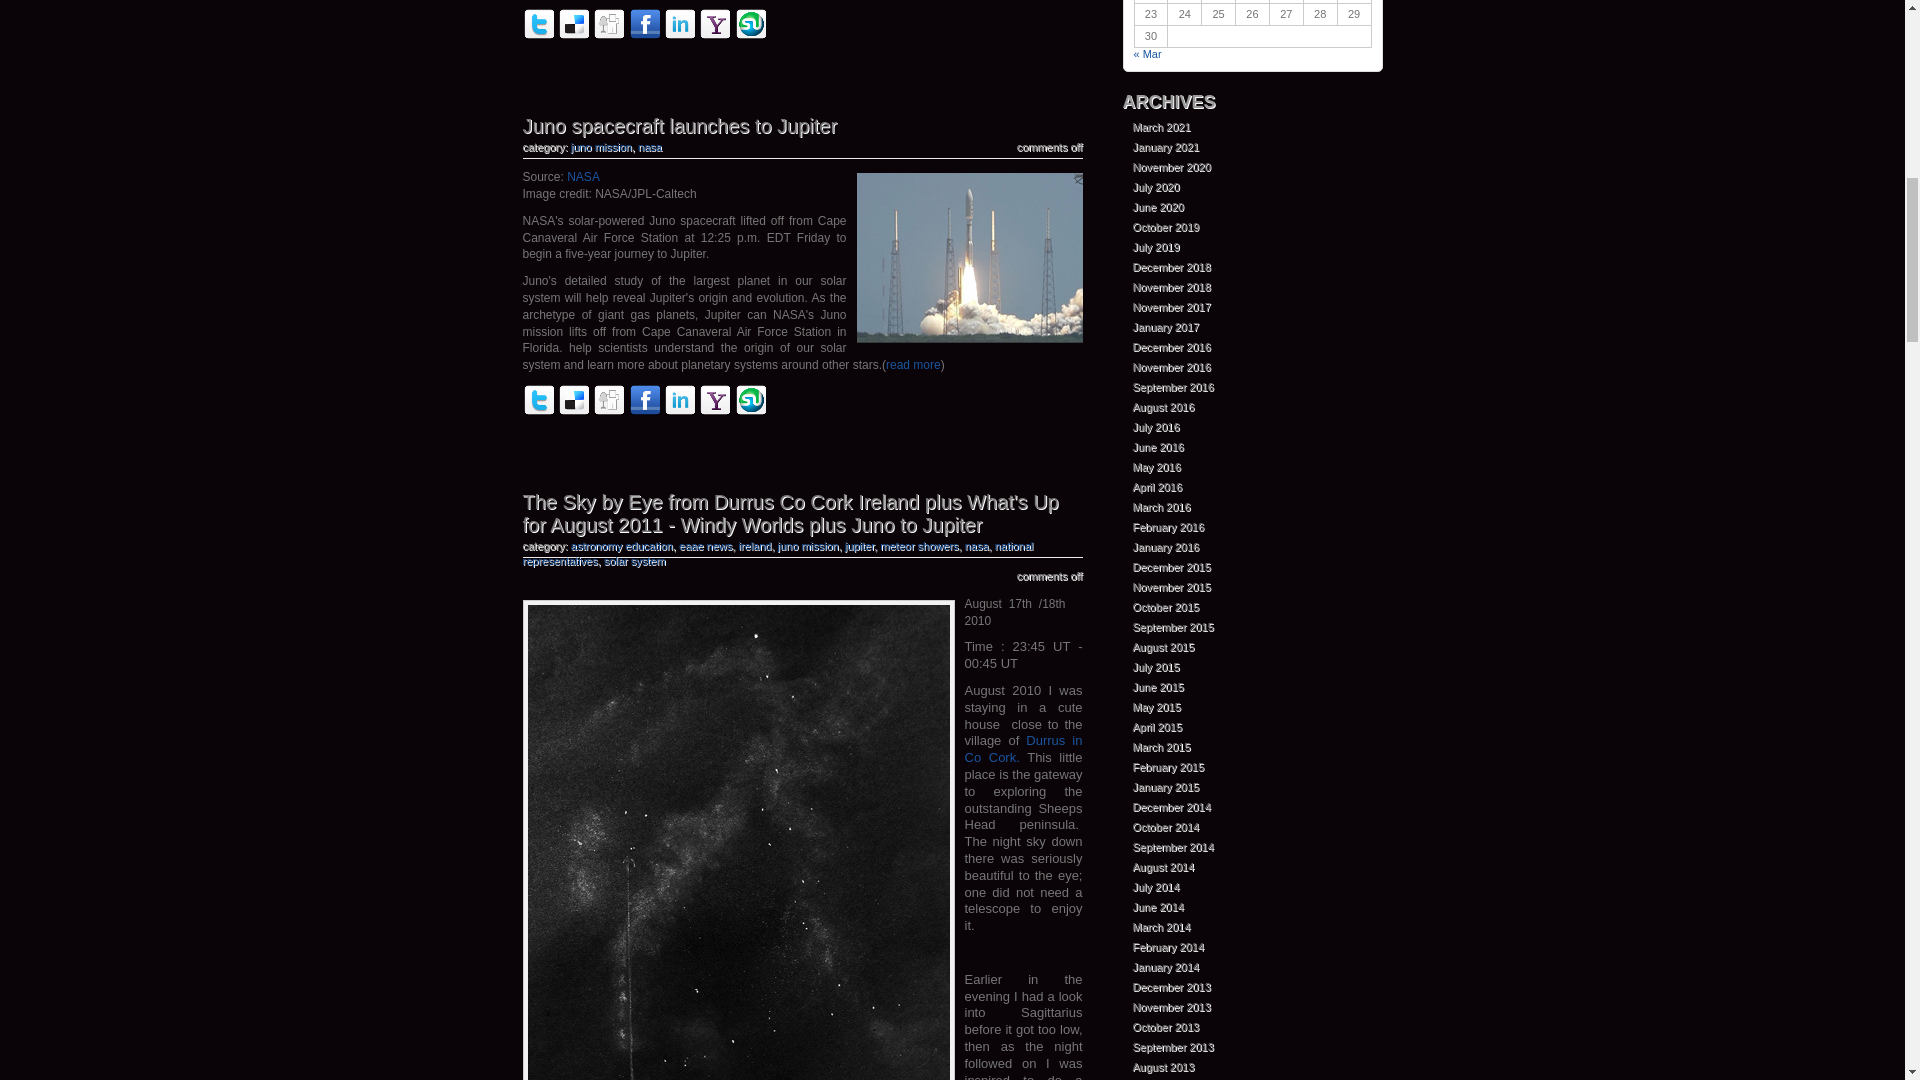 This screenshot has width=1920, height=1080. I want to click on ireland, so click(754, 546).